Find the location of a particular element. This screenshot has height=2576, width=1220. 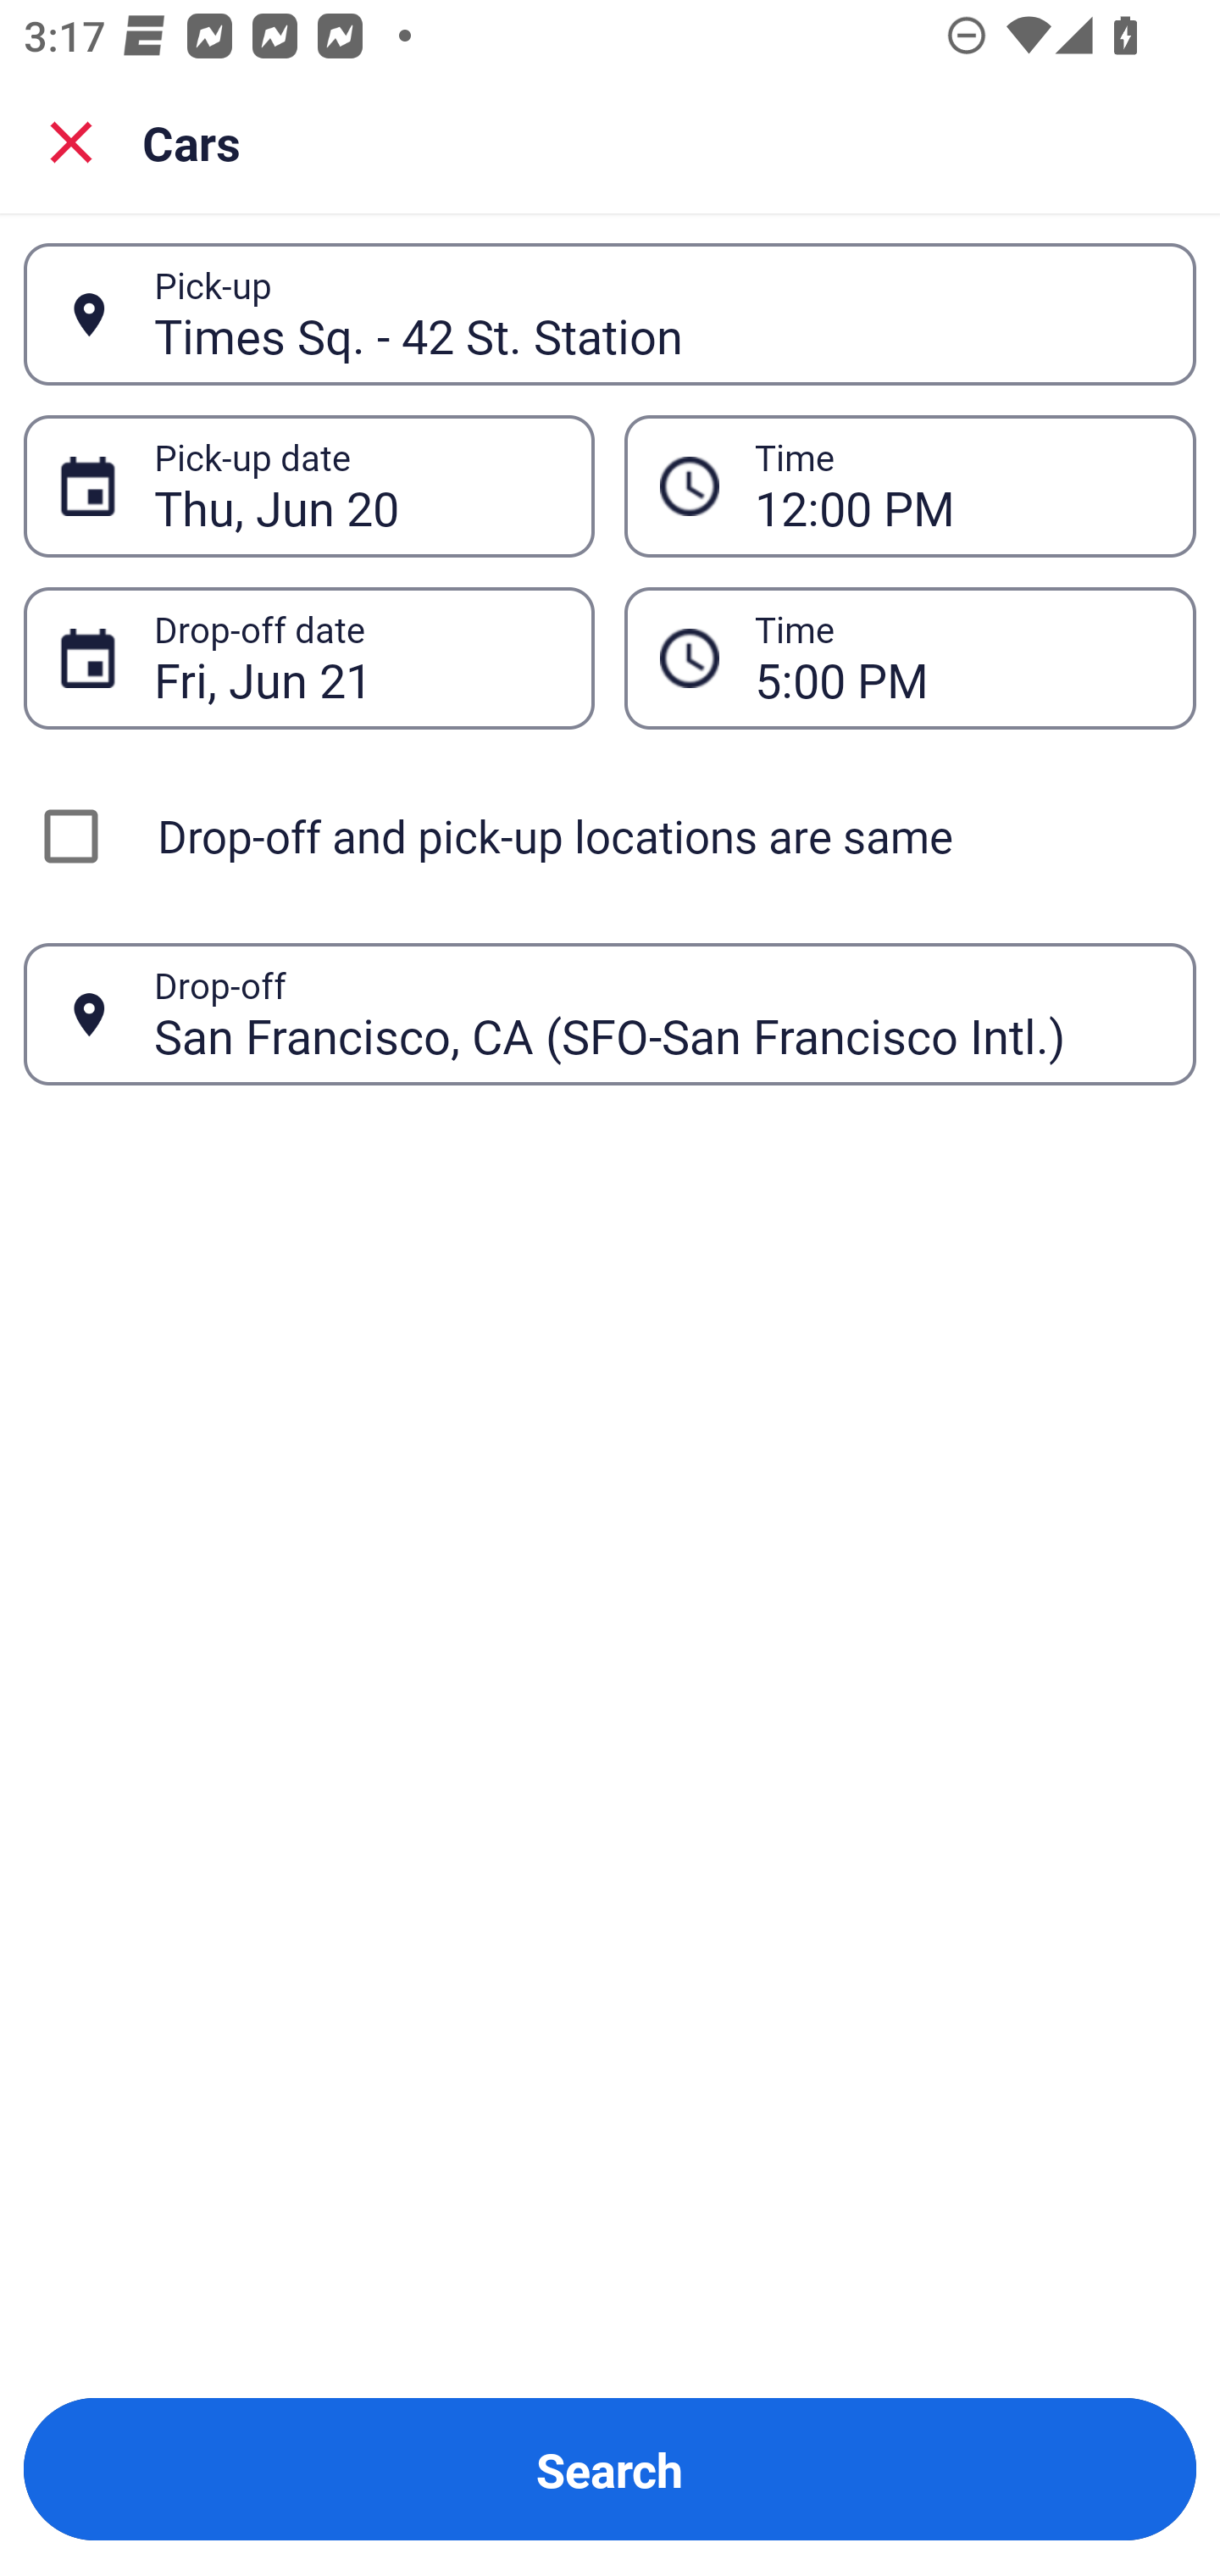

5:00 PM is located at coordinates (957, 658).